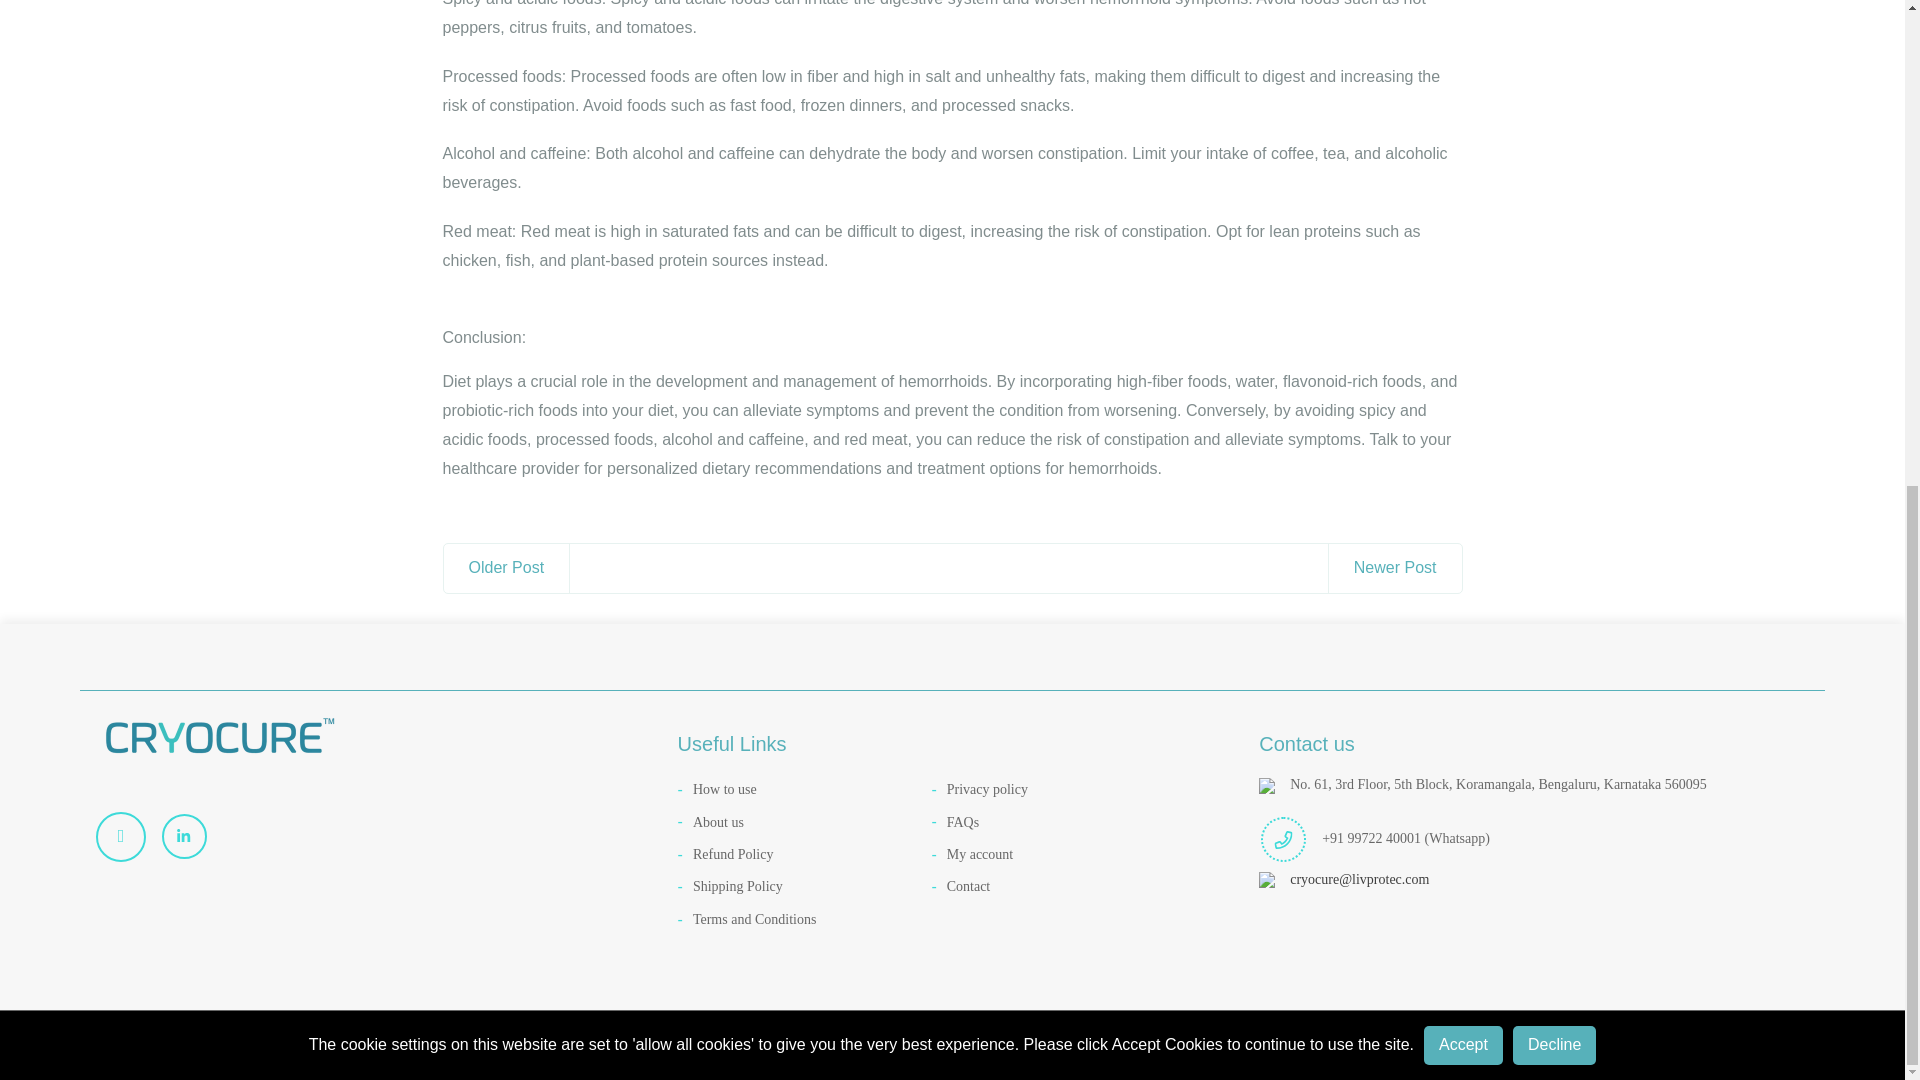 The width and height of the screenshot is (1920, 1080). Describe the element at coordinates (1058, 855) in the screenshot. I see `My account` at that location.